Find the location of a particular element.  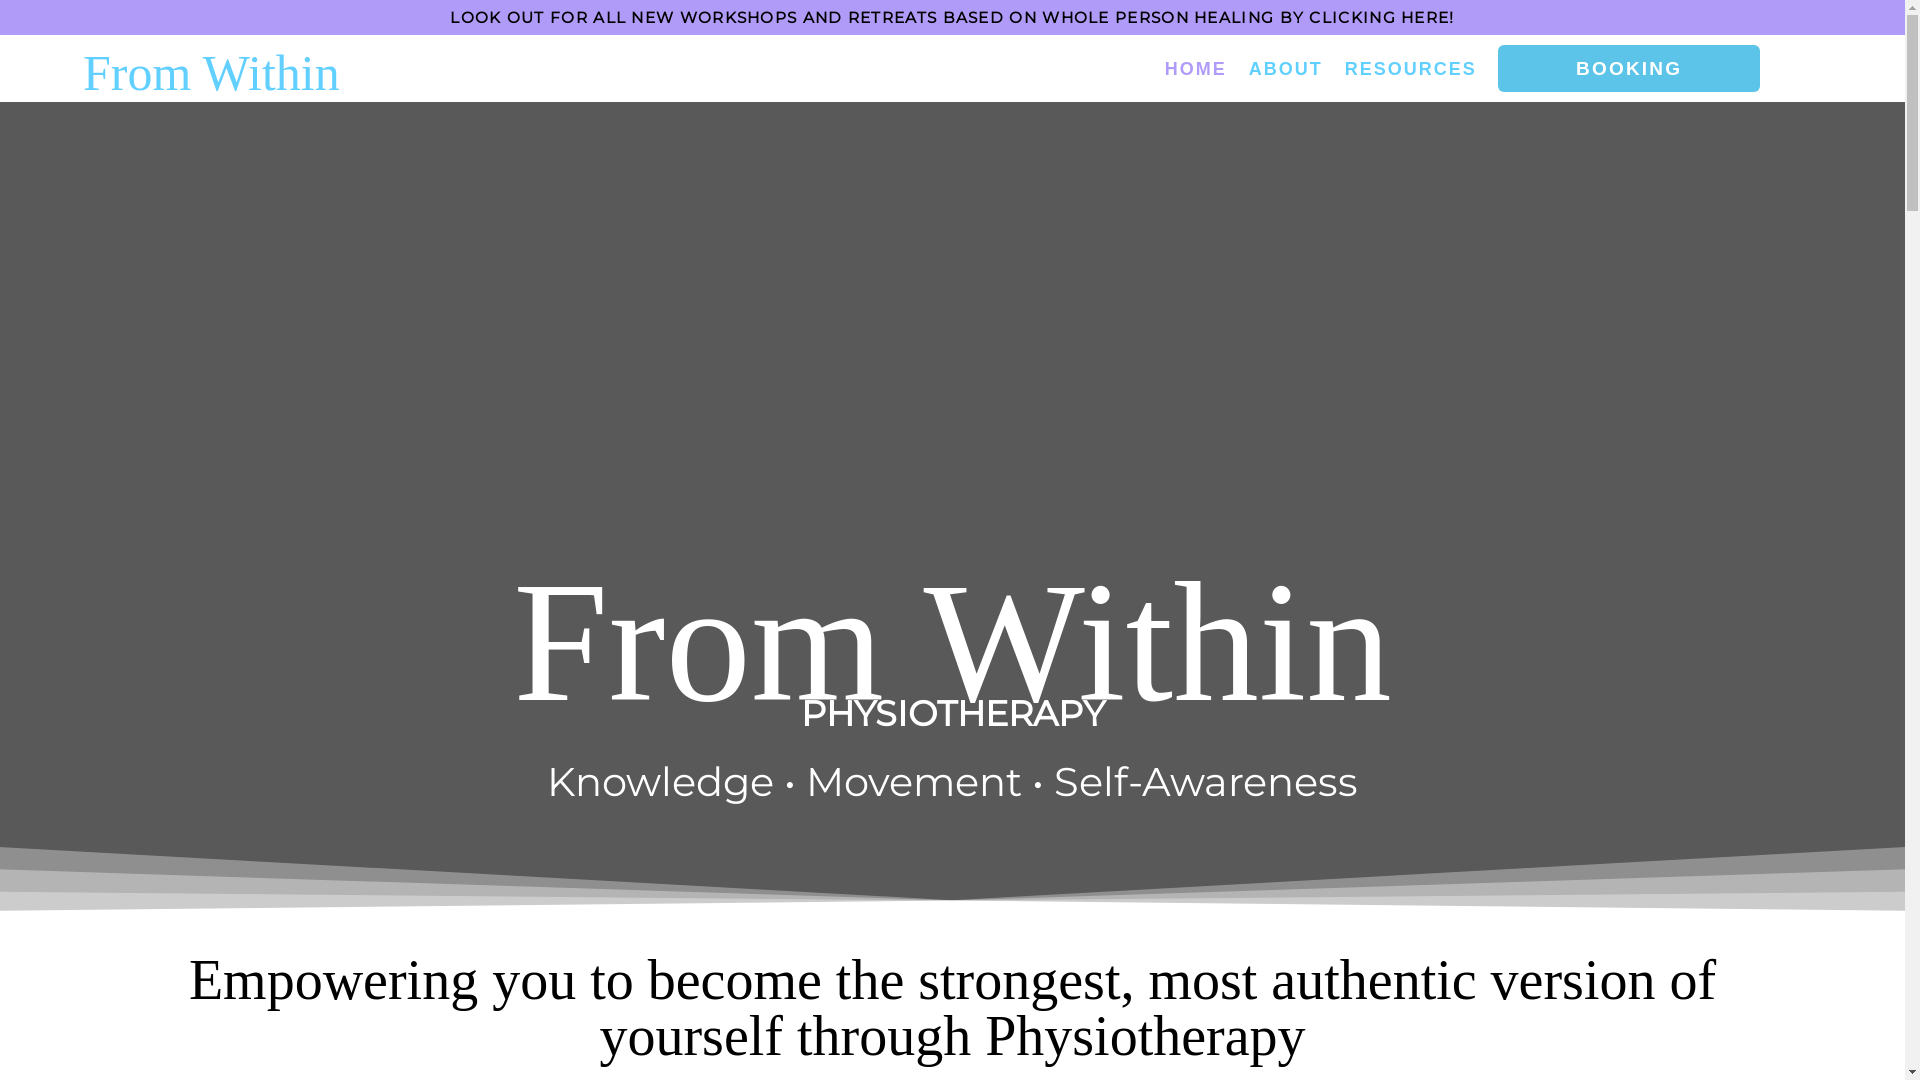

HOME is located at coordinates (1196, 69).